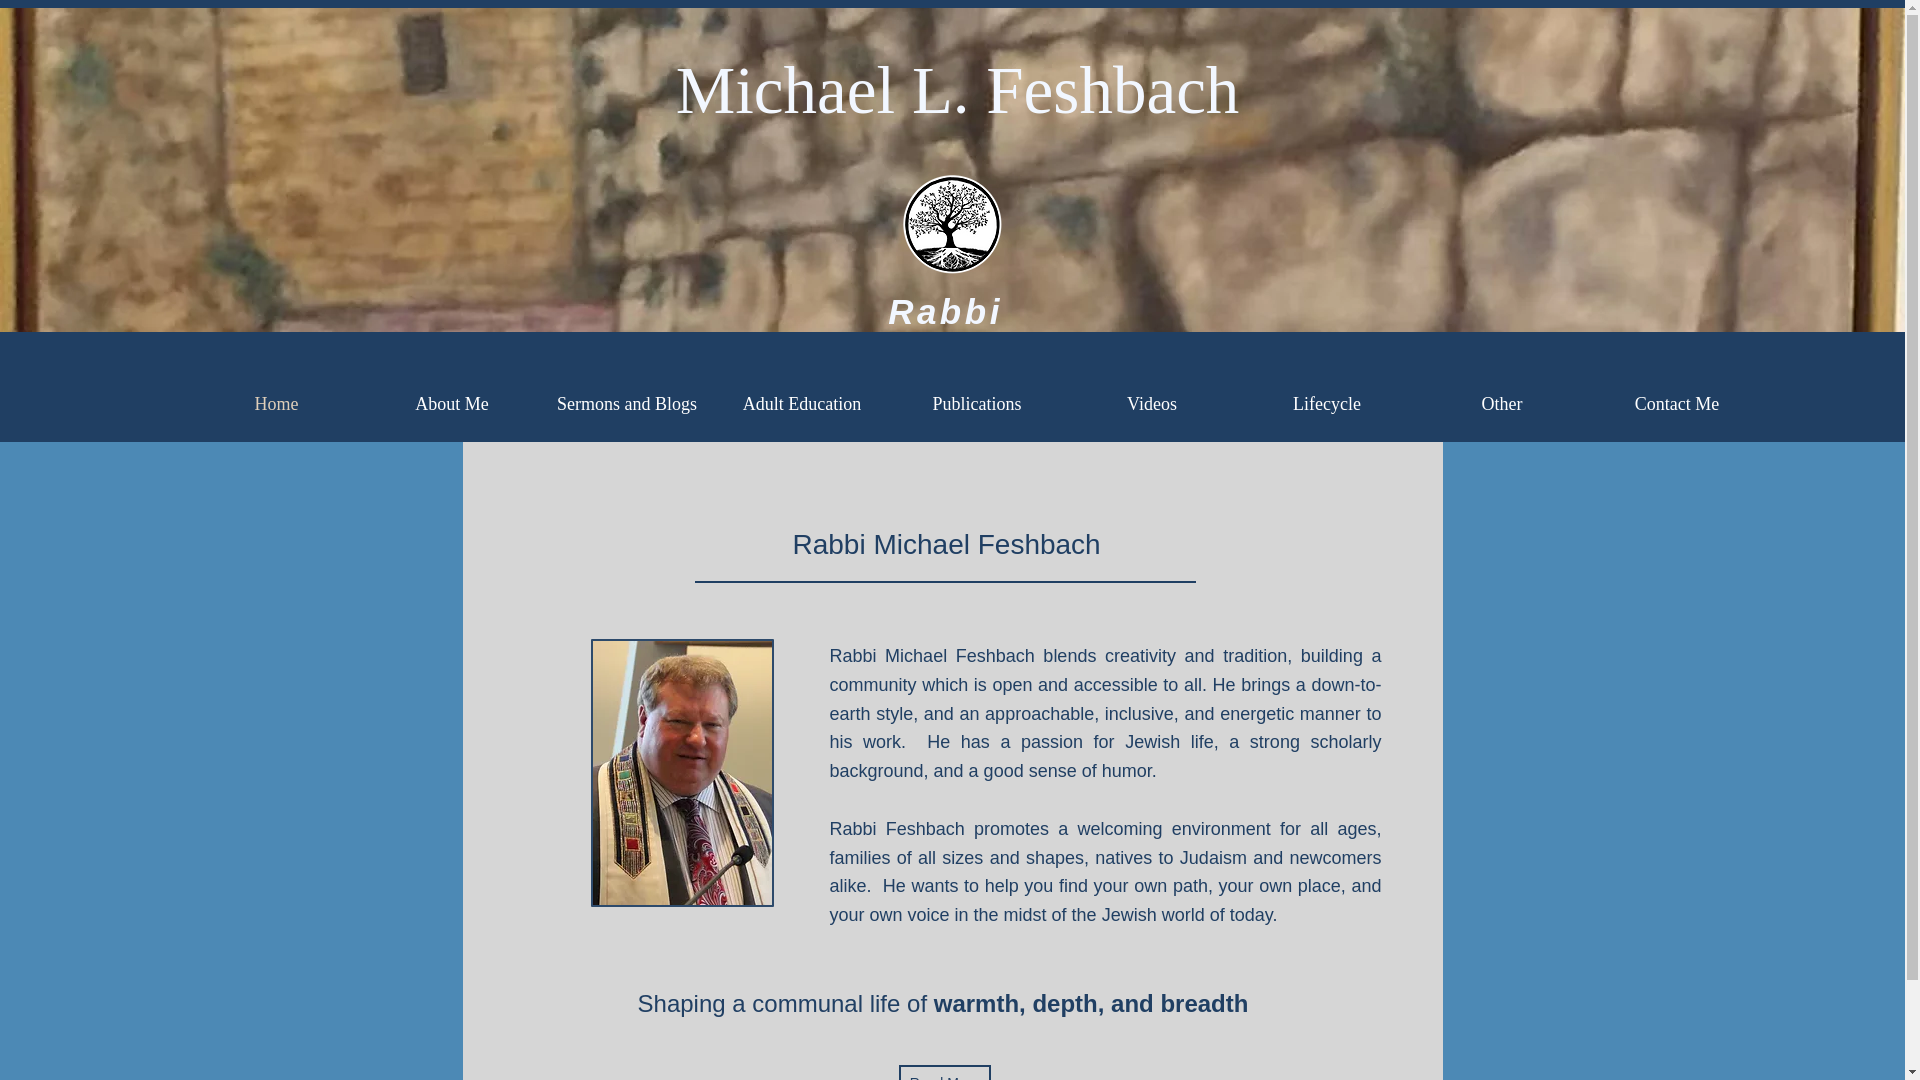 The height and width of the screenshot is (1080, 1920). Describe the element at coordinates (801, 404) in the screenshot. I see `Adult Education` at that location.